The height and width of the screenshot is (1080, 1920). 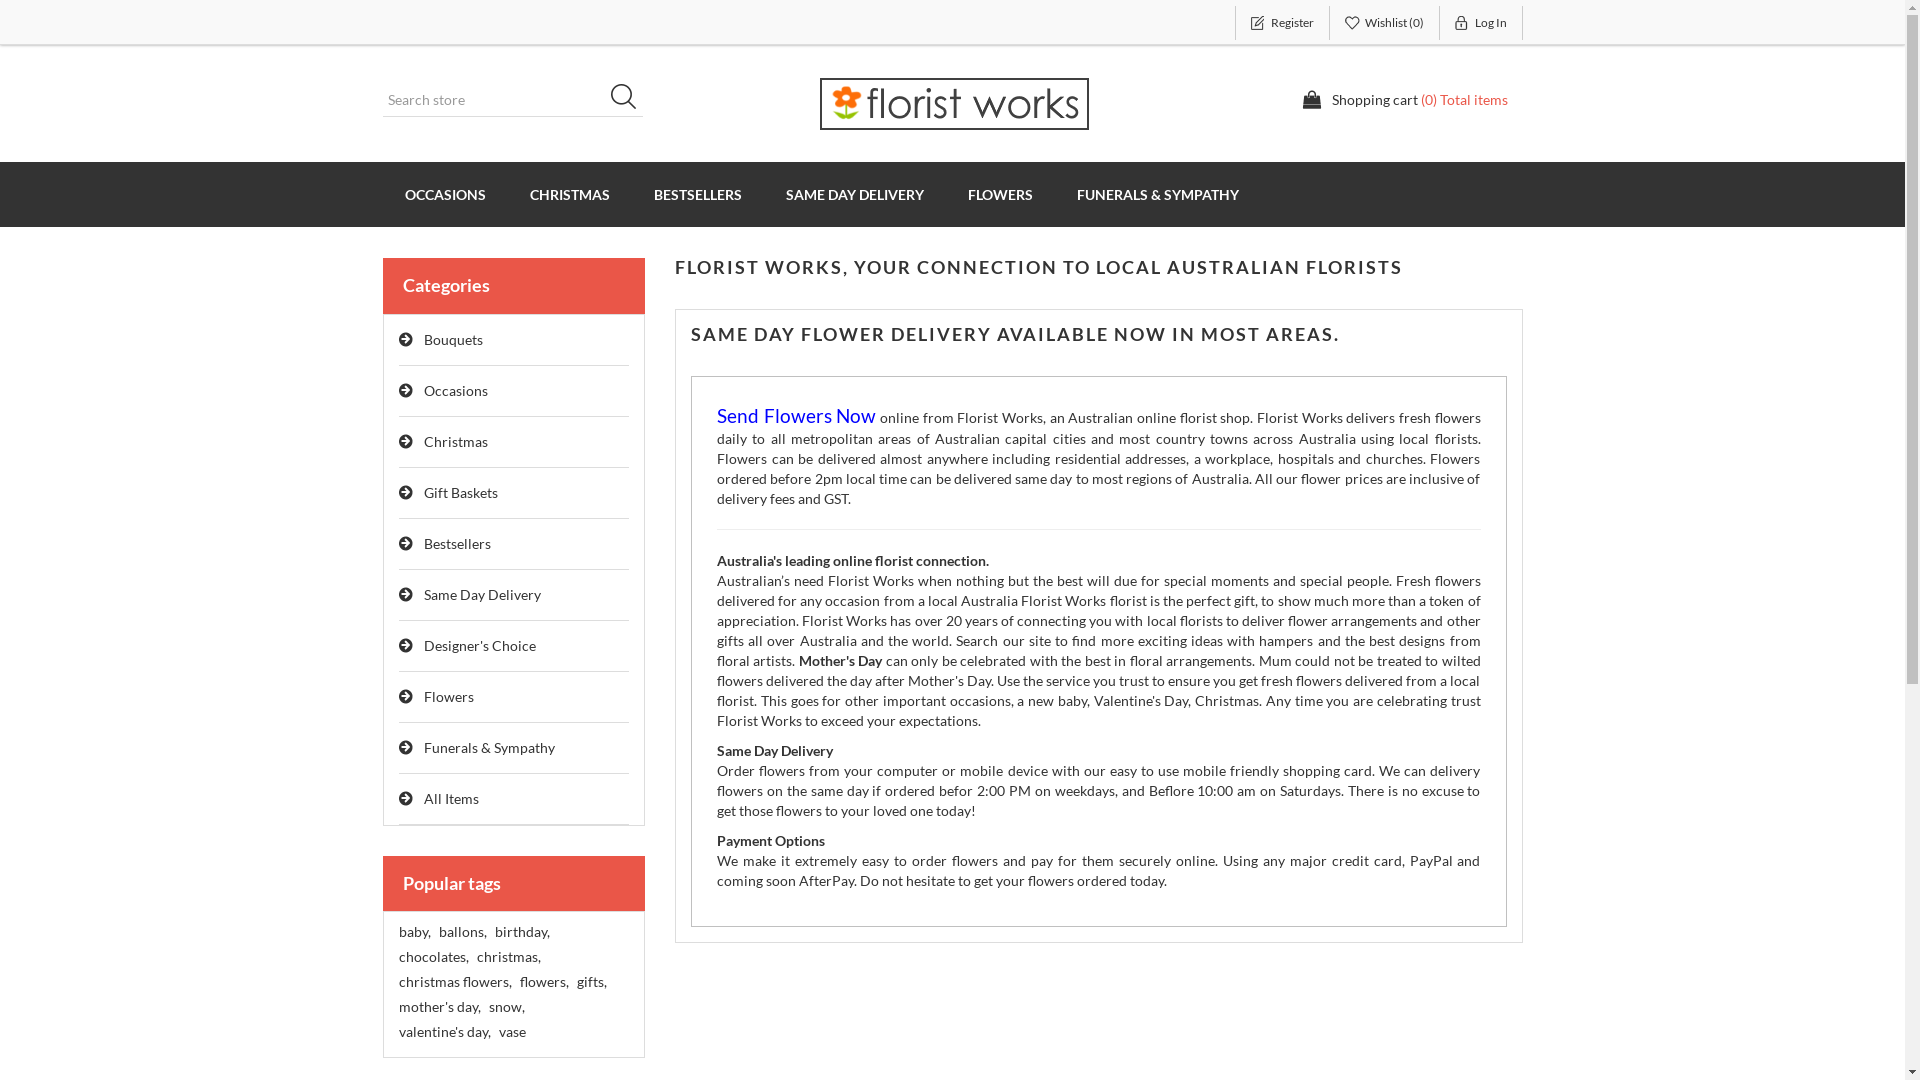 I want to click on Christmas, so click(x=514, y=442).